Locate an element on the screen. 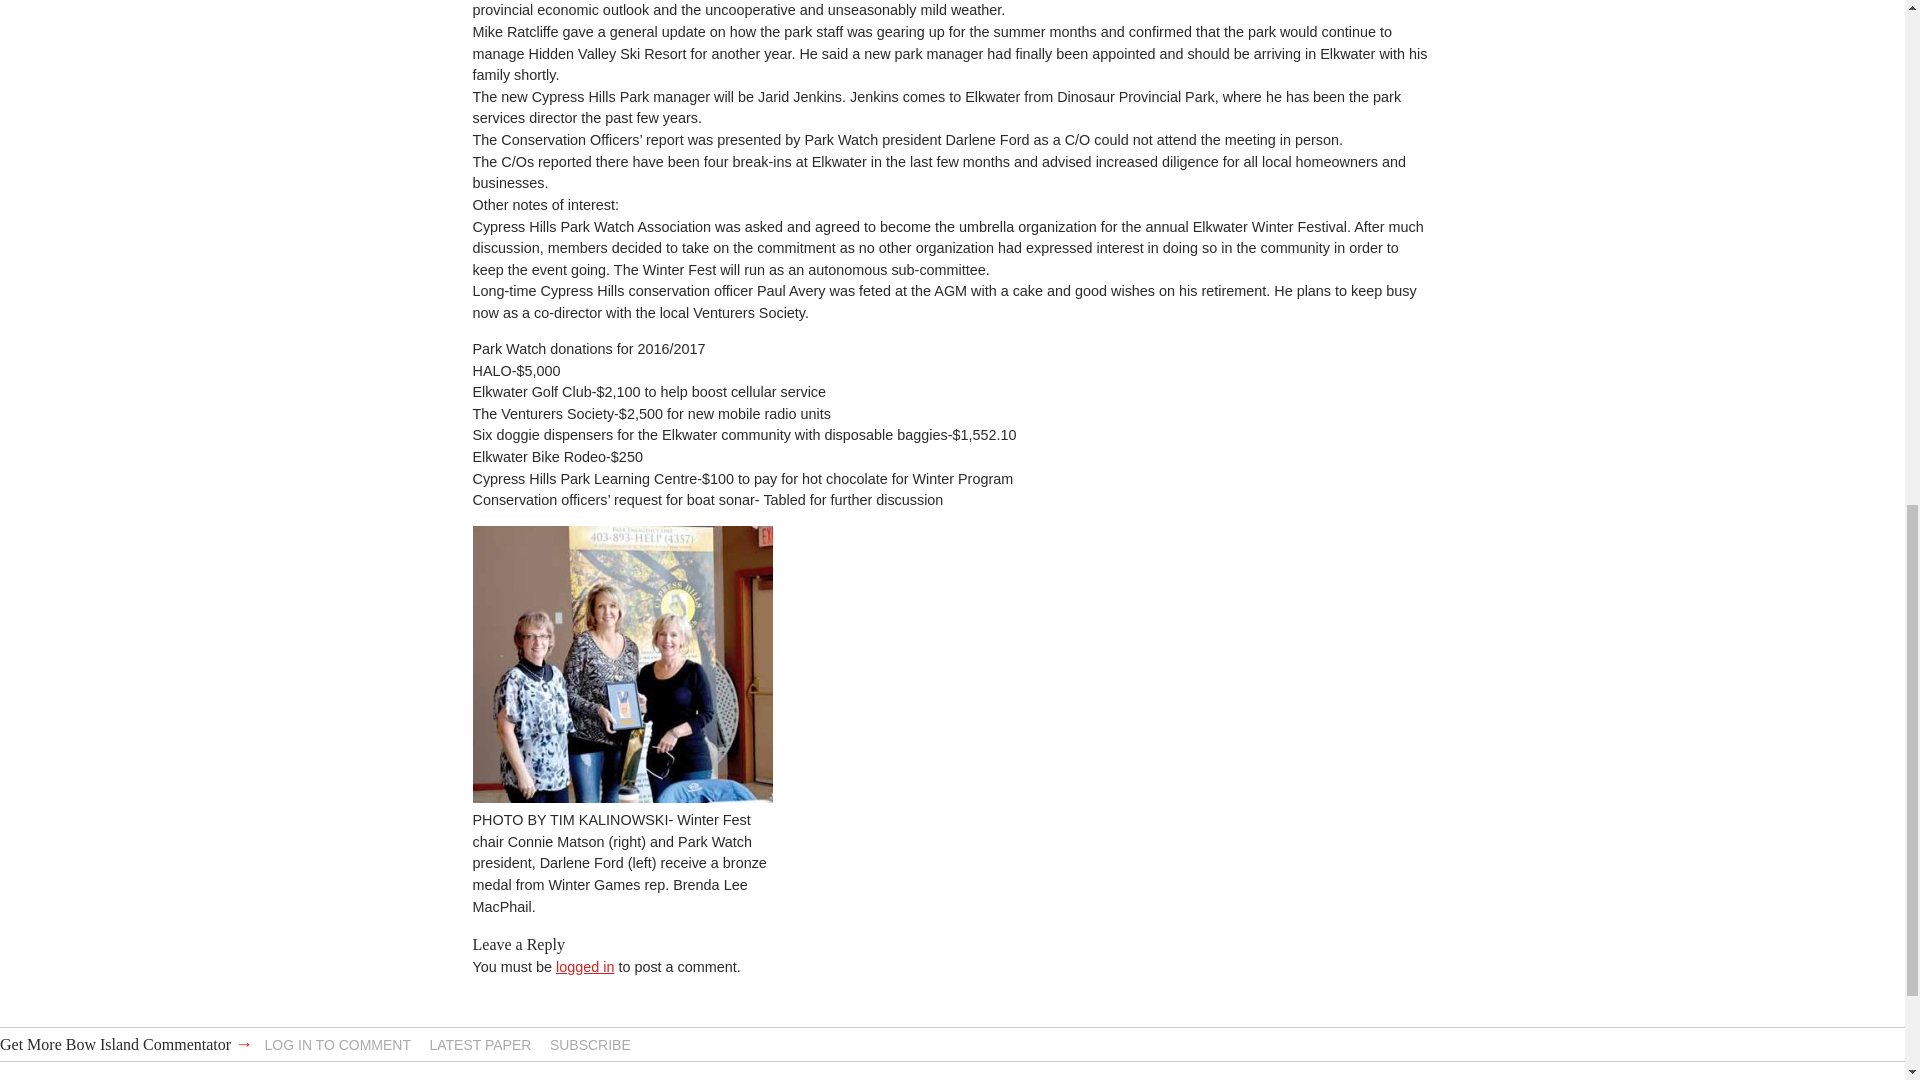 The image size is (1920, 1080). SUBSCRIBE is located at coordinates (590, 1044).